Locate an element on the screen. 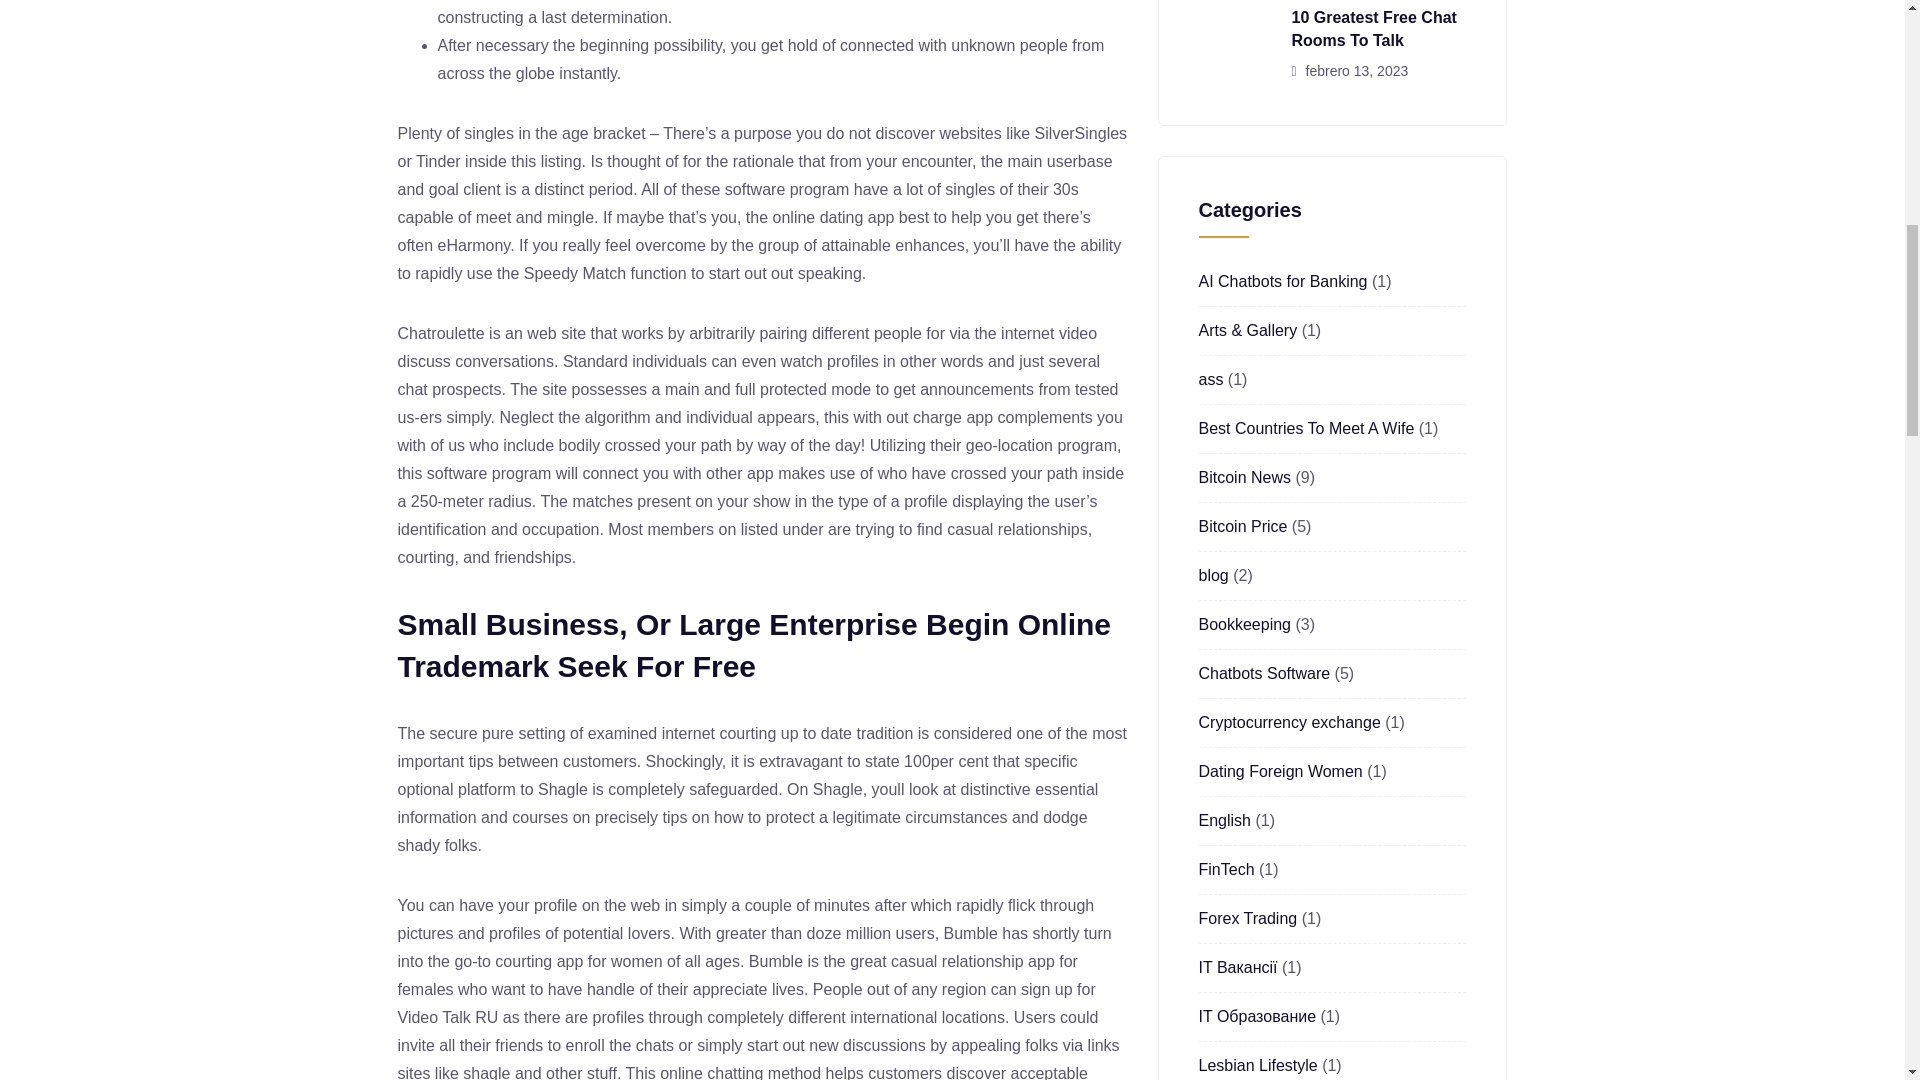  Bitcoin Price is located at coordinates (1242, 526).